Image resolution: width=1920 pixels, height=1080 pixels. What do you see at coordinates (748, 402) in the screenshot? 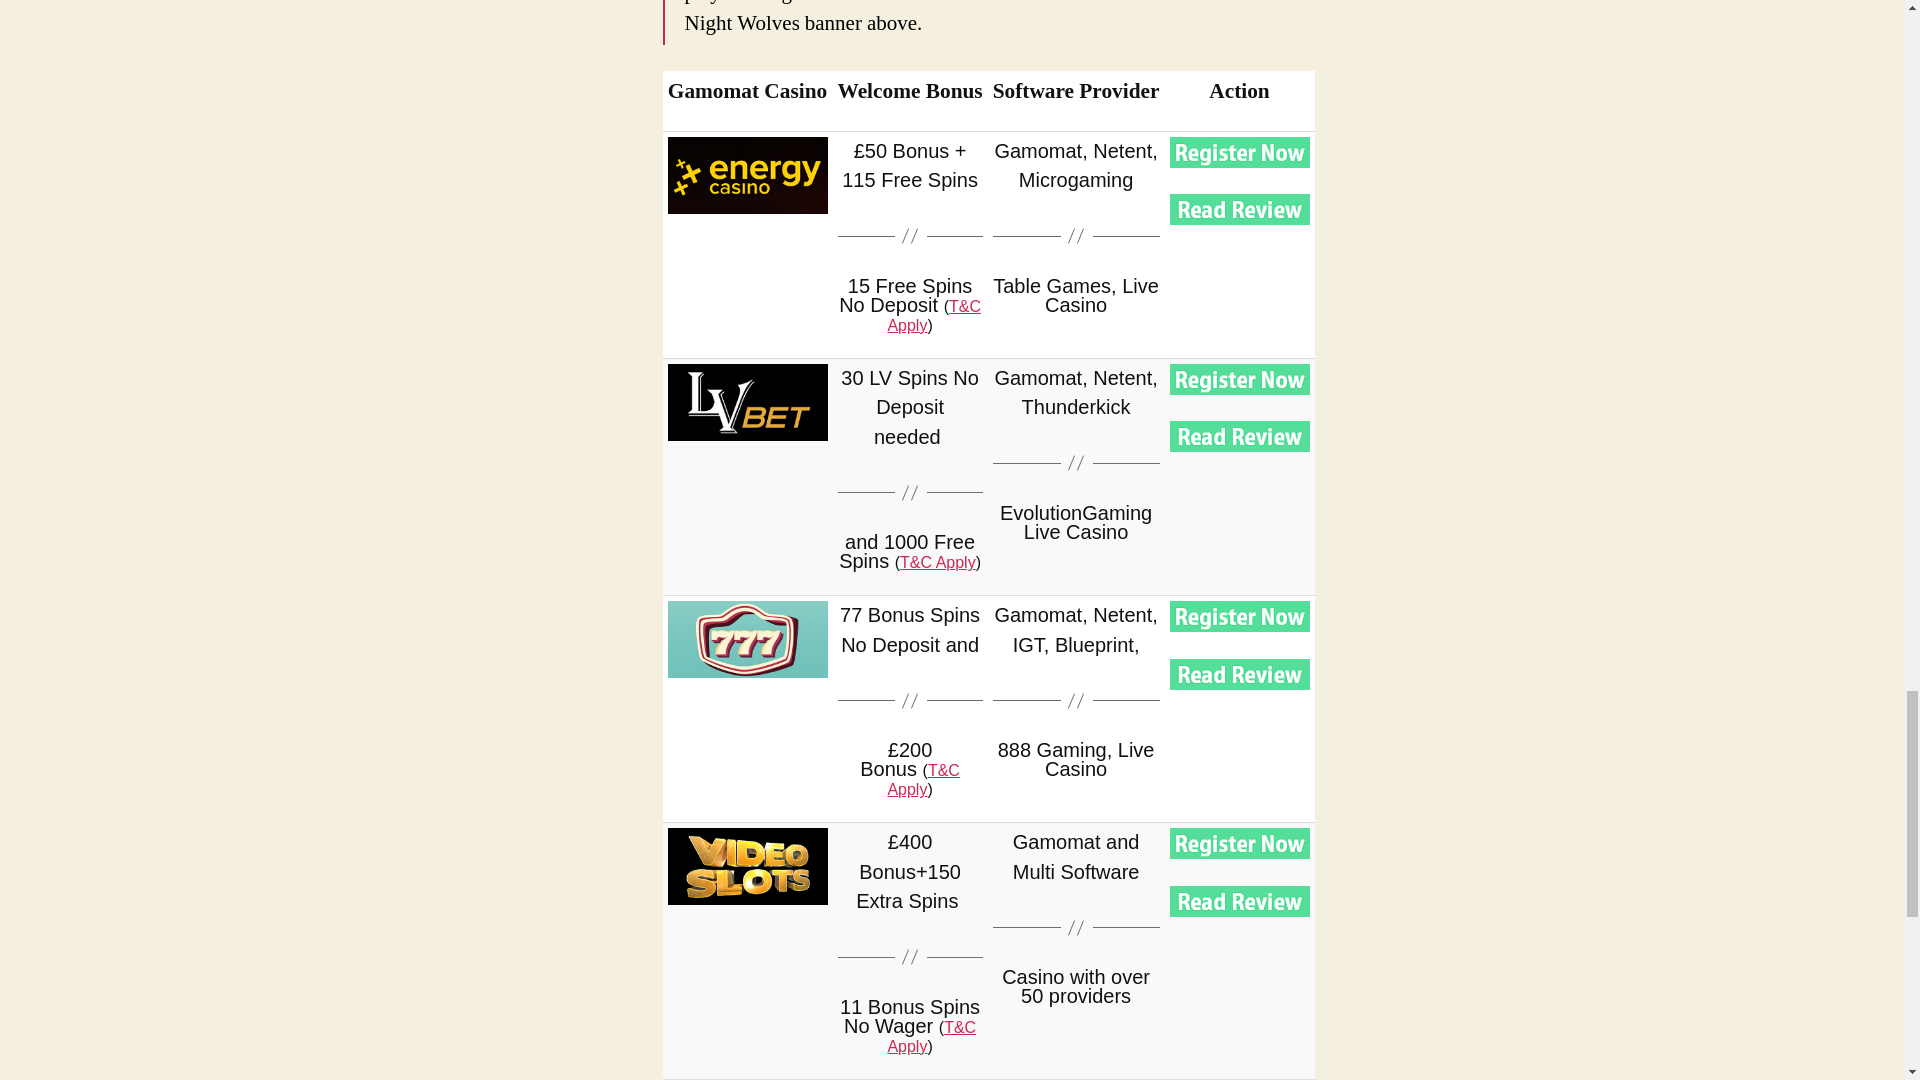
I see `Go to LVbet Casino` at bounding box center [748, 402].